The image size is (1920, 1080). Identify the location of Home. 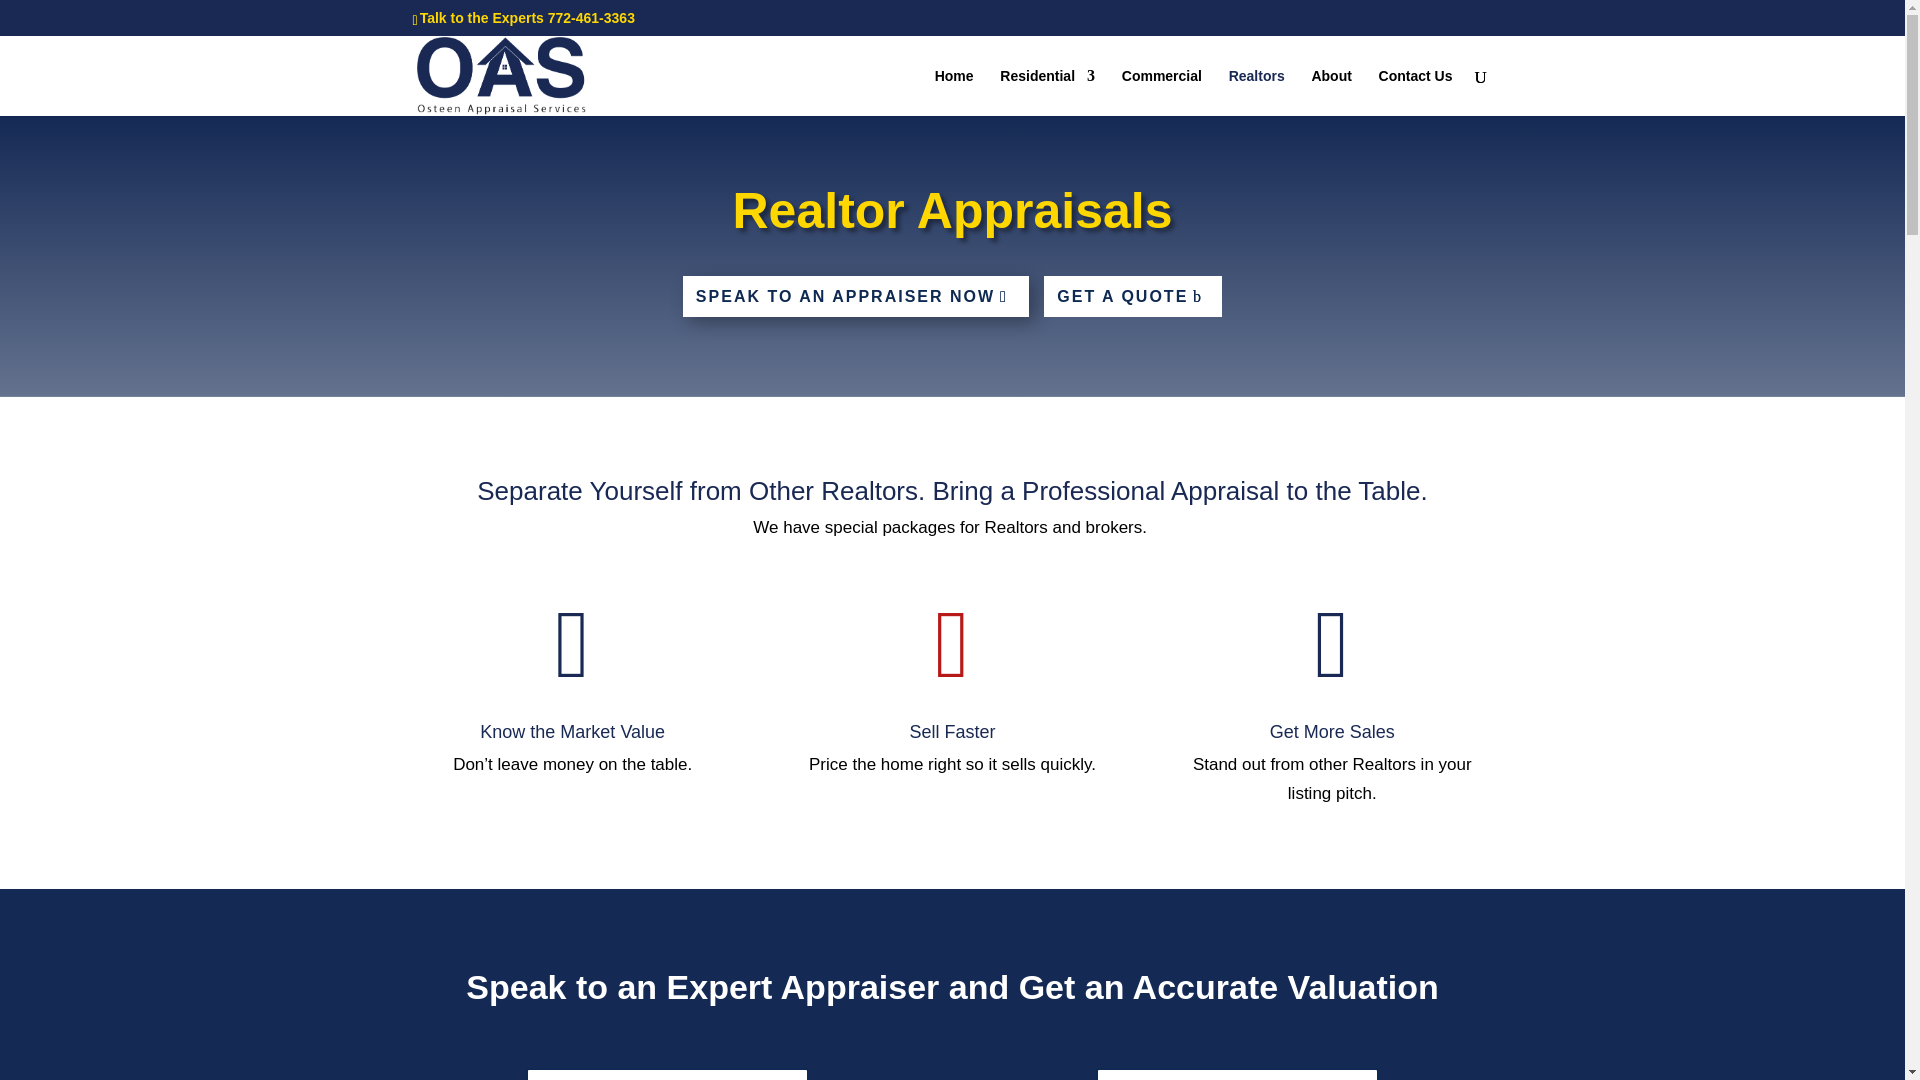
(954, 92).